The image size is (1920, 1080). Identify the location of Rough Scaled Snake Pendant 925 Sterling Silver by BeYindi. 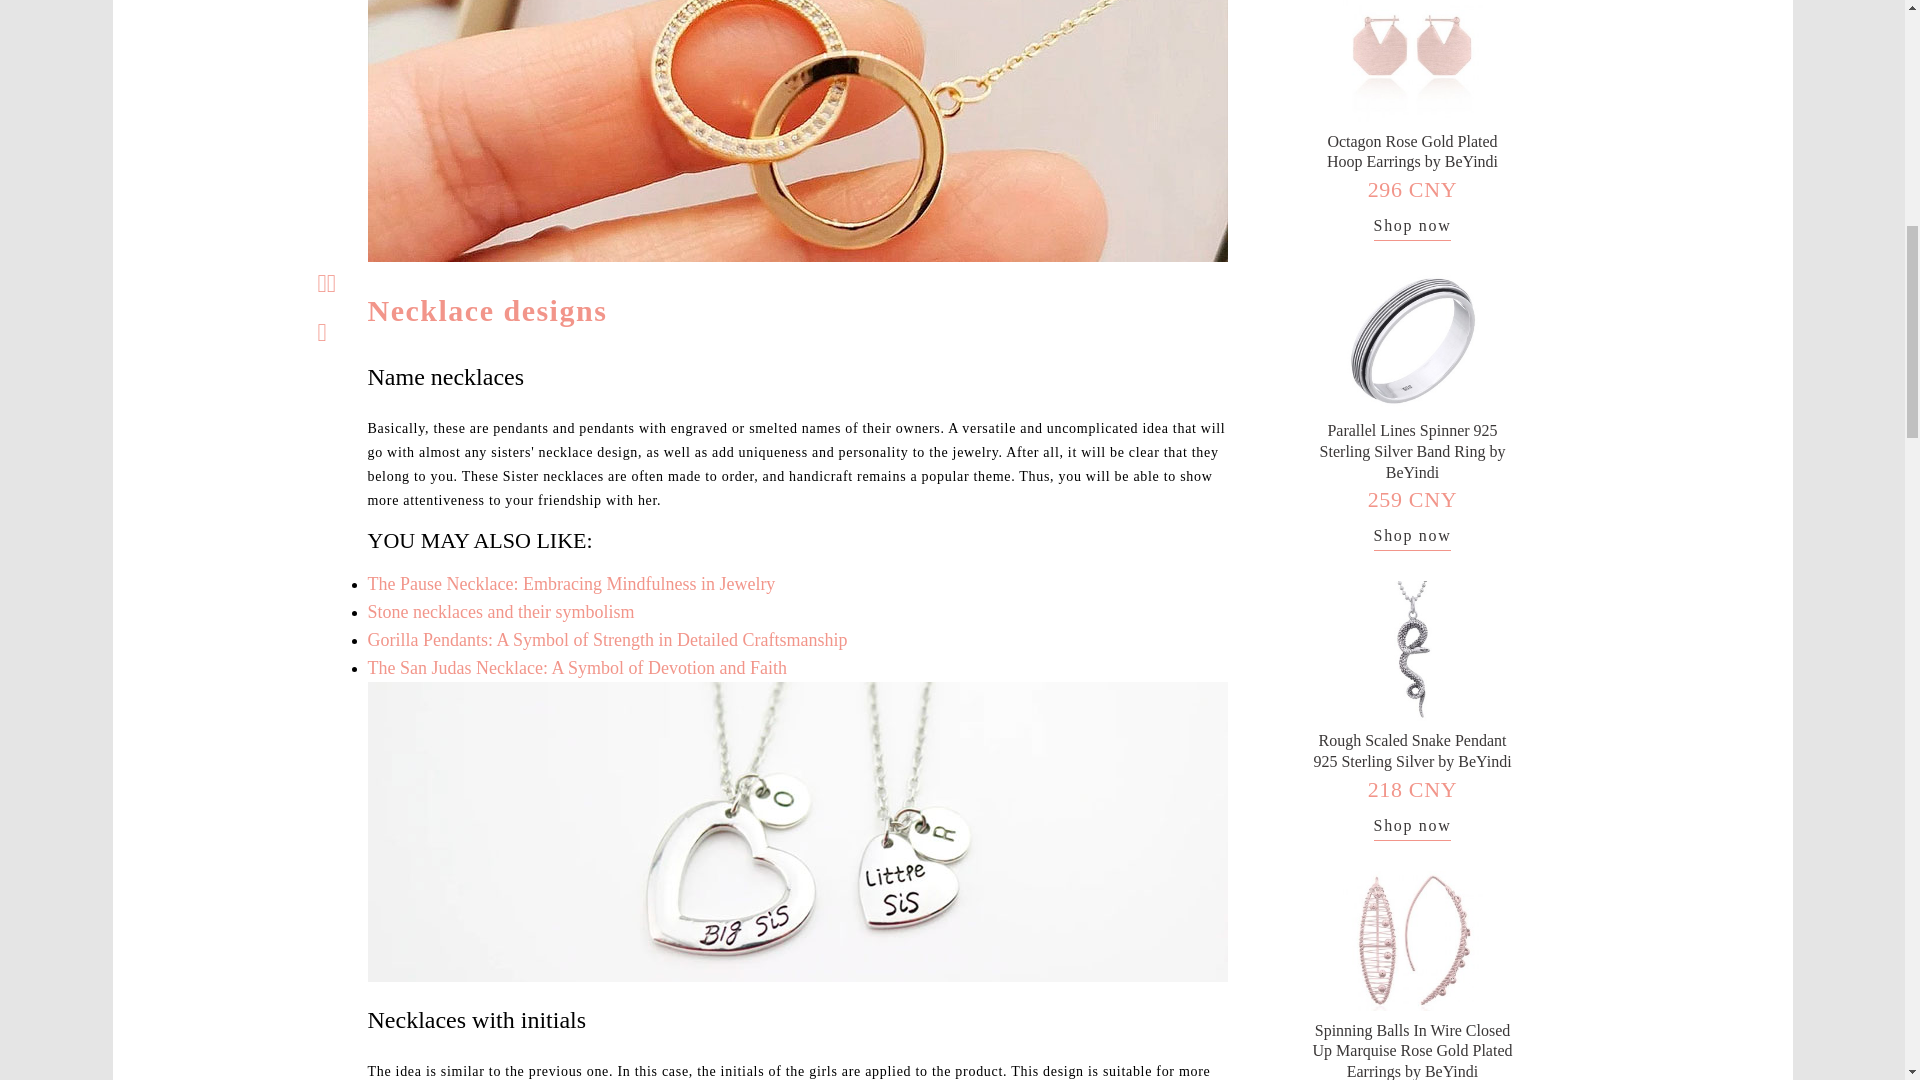
(1412, 751).